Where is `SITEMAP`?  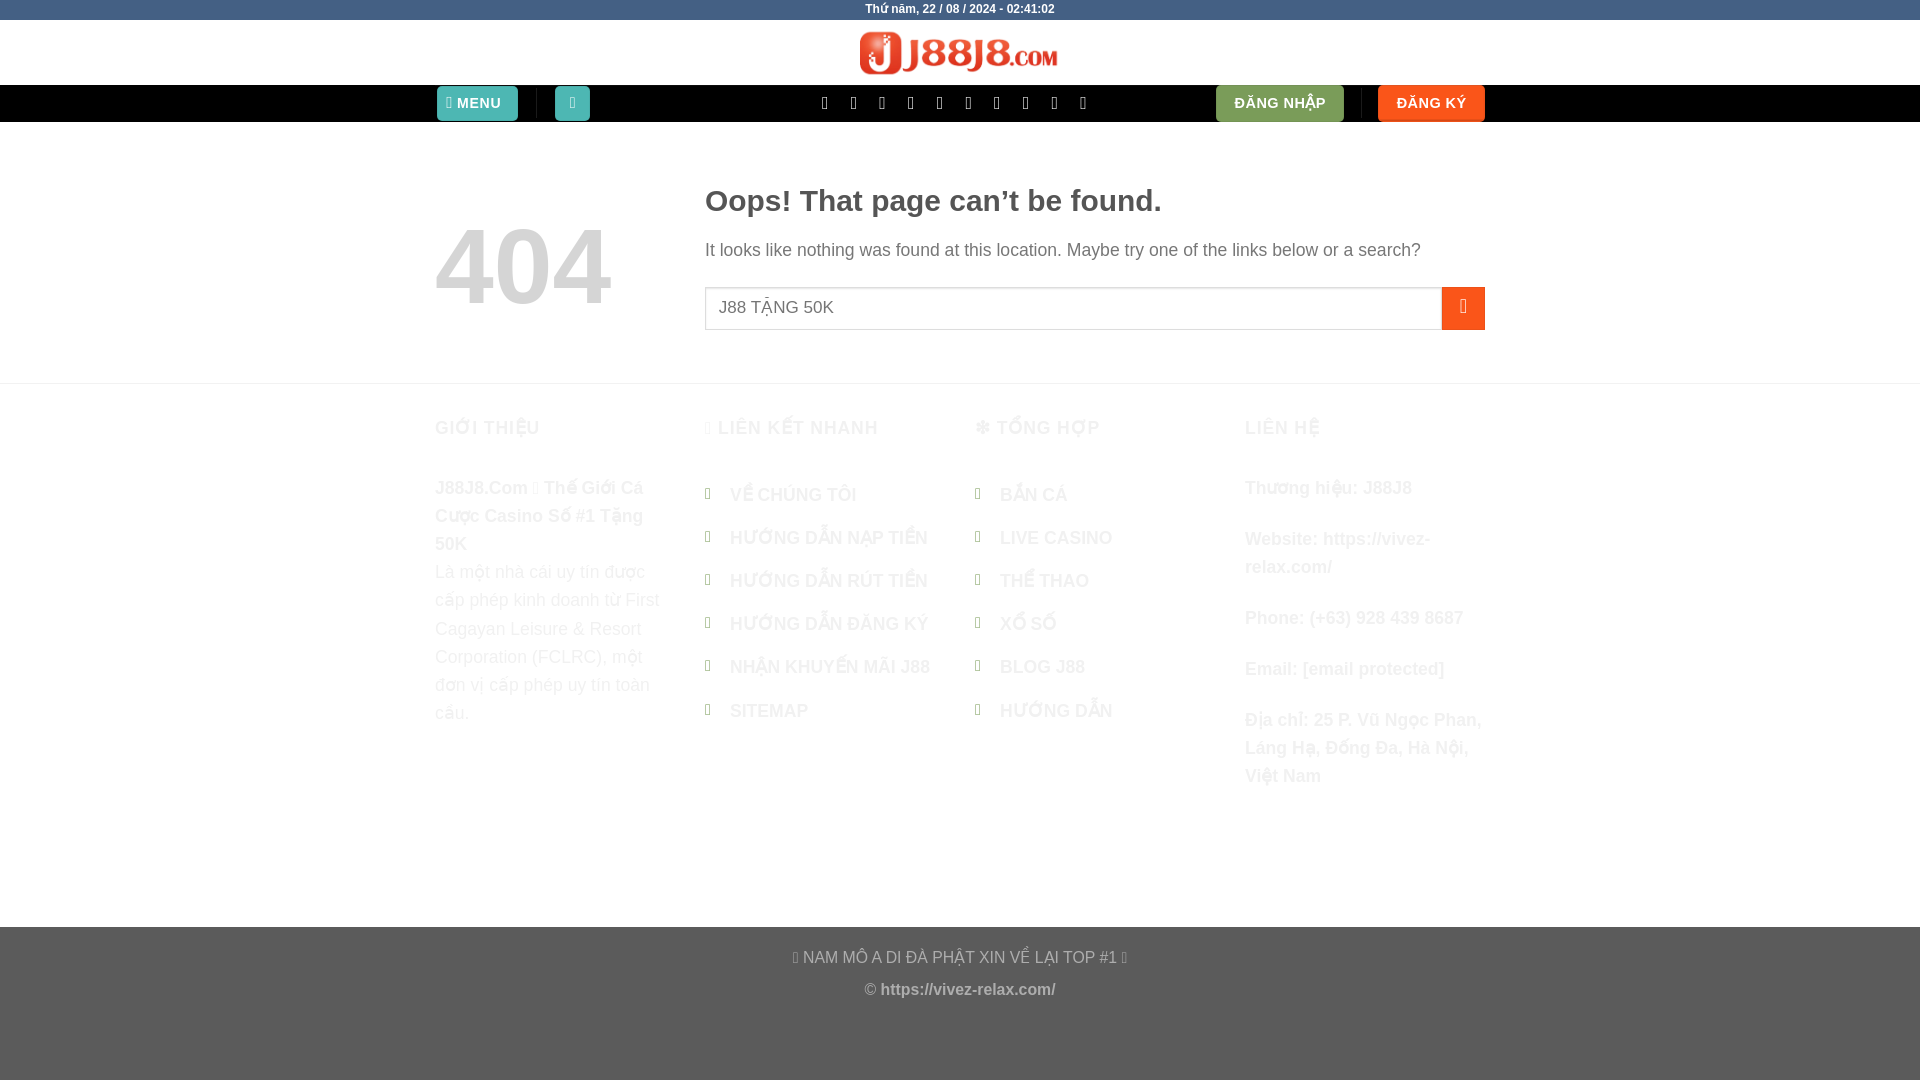 SITEMAP is located at coordinates (768, 710).